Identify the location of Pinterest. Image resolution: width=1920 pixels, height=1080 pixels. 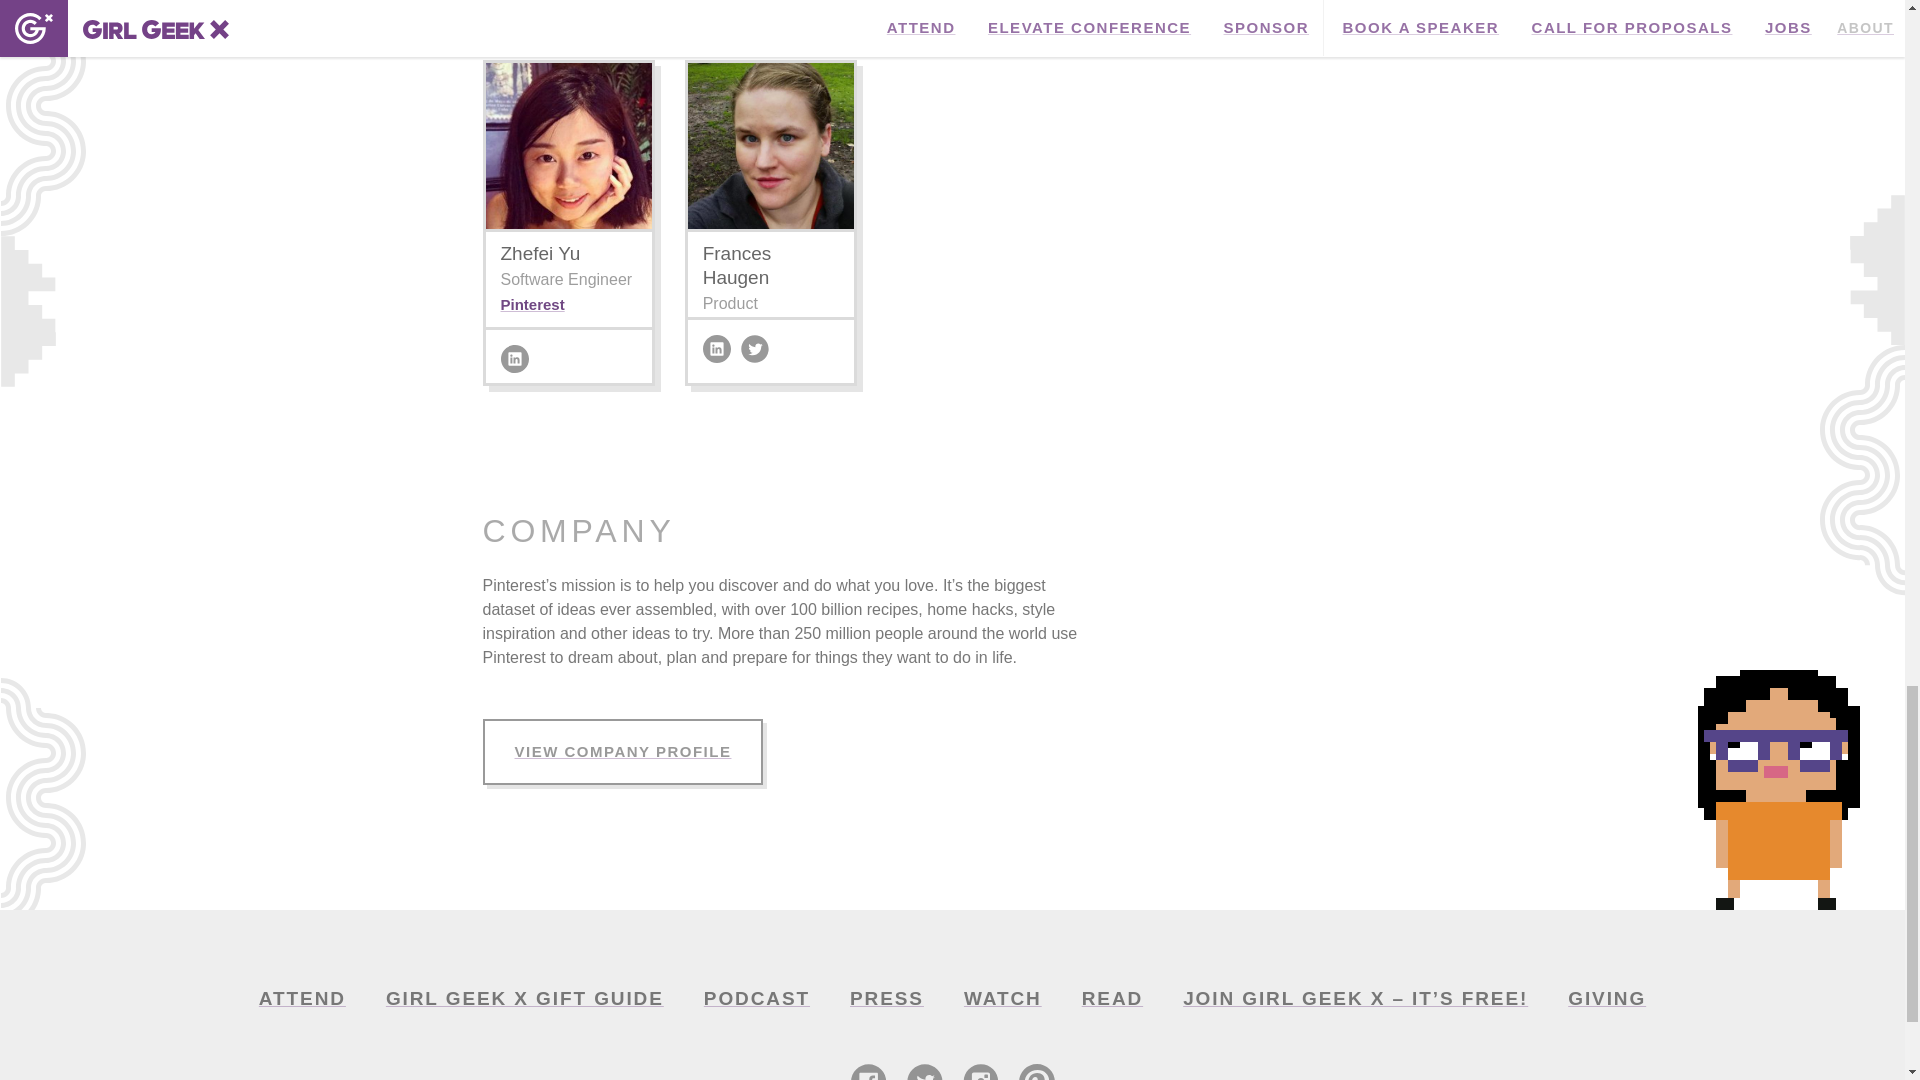
(532, 304).